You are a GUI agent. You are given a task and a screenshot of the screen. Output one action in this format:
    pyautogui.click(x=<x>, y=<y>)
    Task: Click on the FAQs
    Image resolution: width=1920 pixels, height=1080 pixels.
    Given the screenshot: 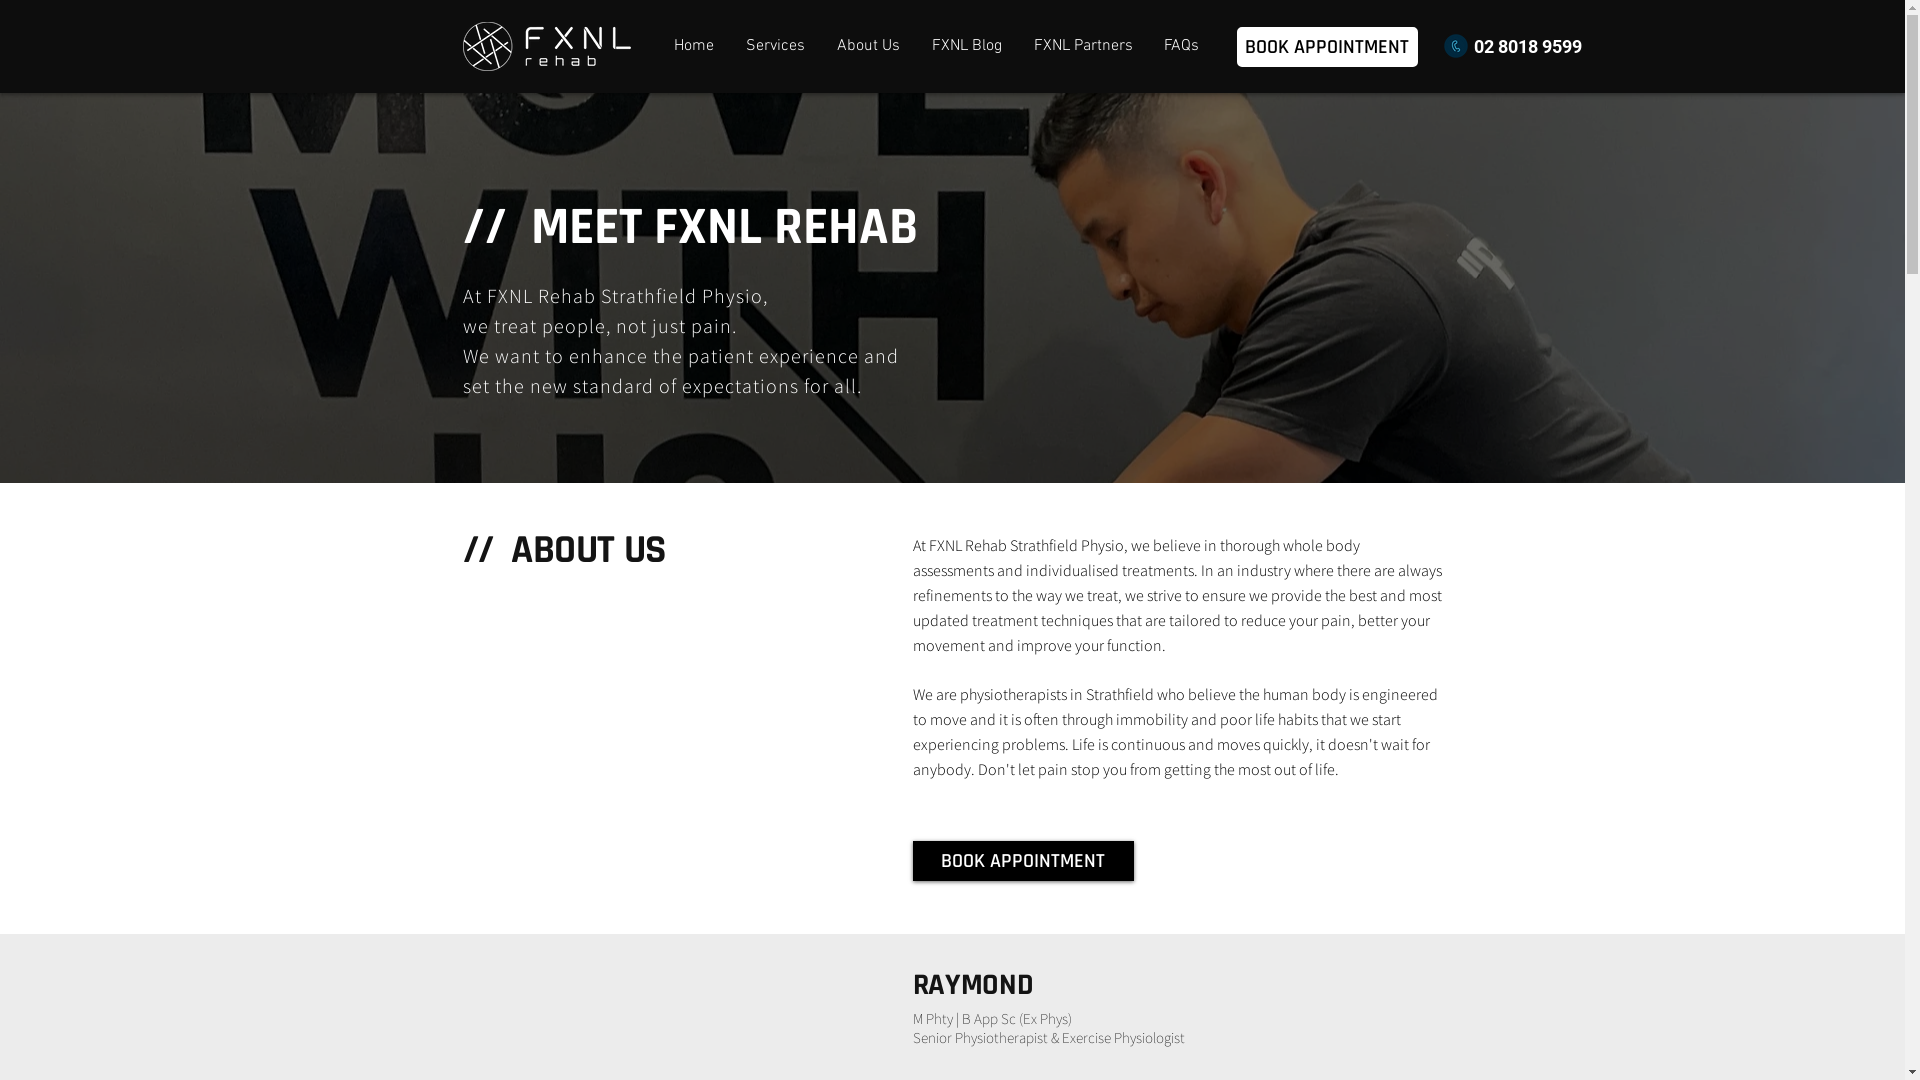 What is the action you would take?
    pyautogui.click(x=1181, y=46)
    